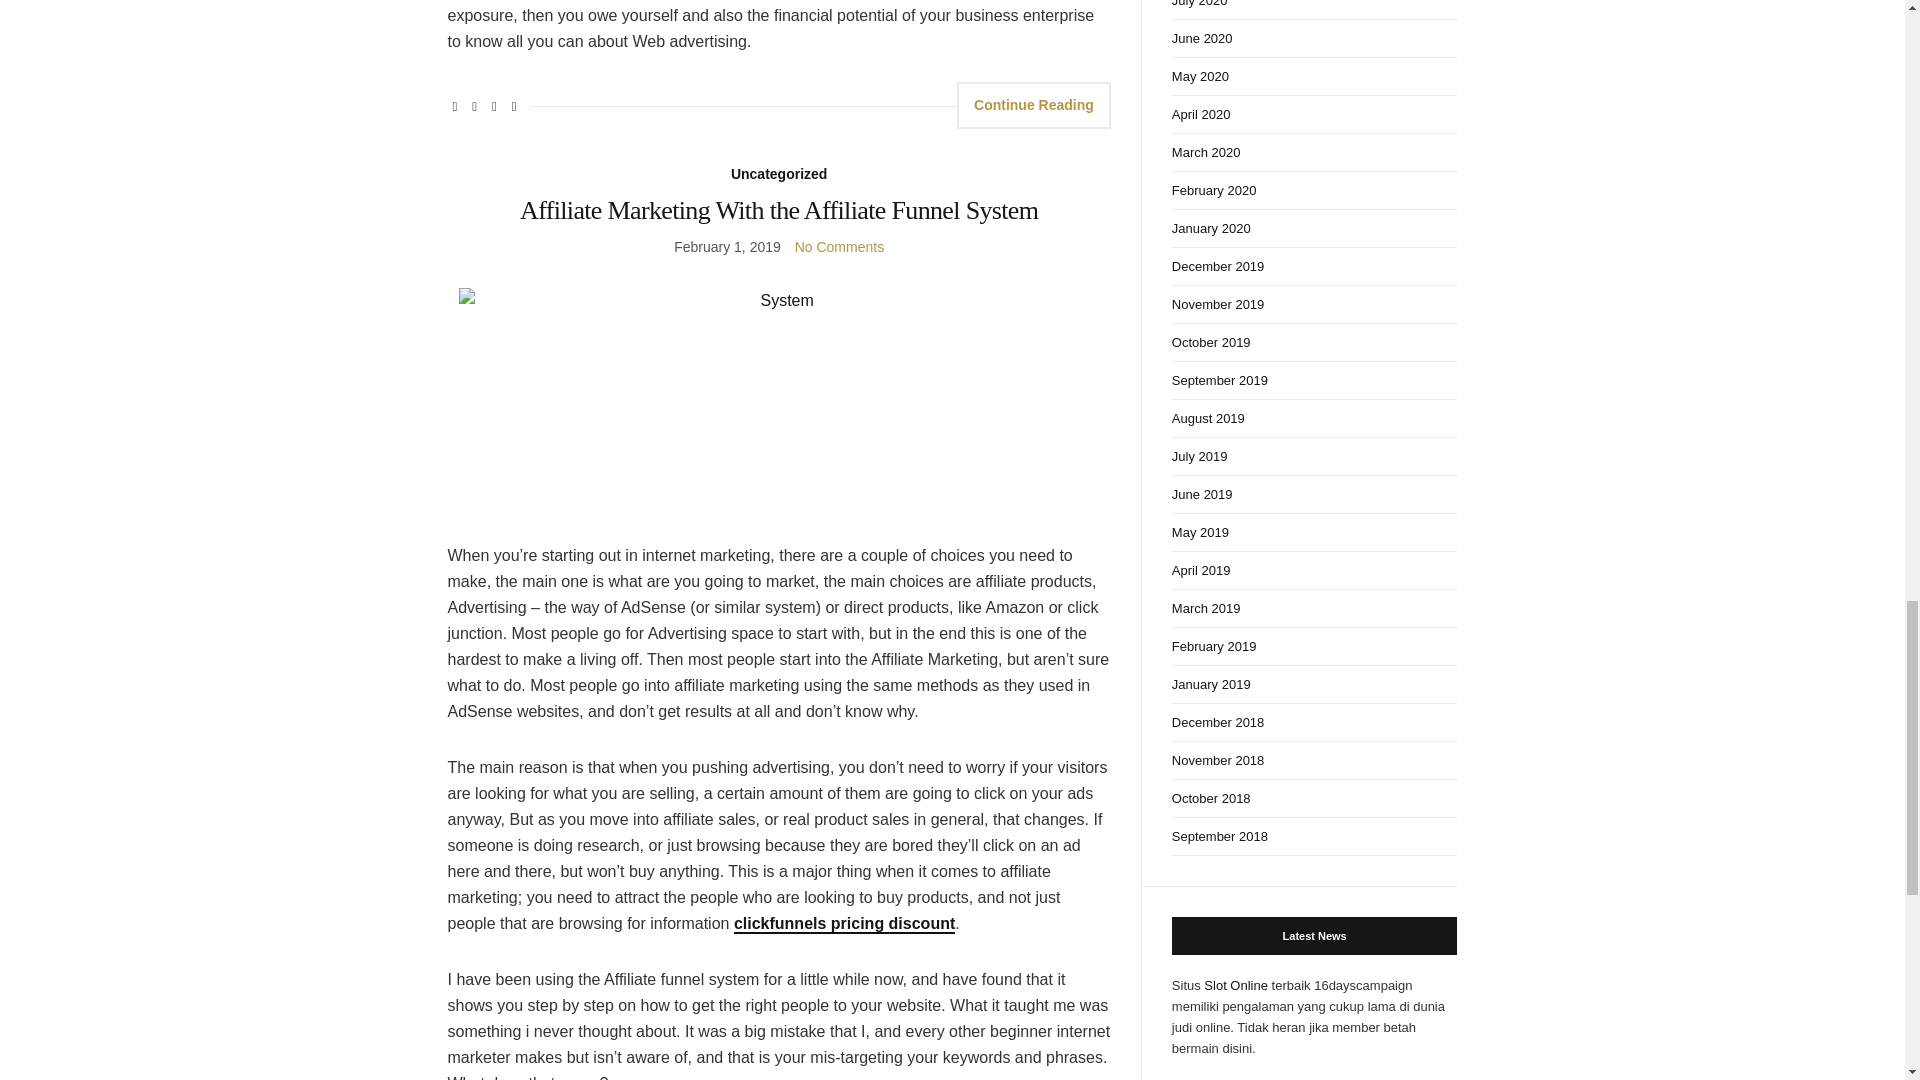 This screenshot has width=1920, height=1080. Describe the element at coordinates (1034, 105) in the screenshot. I see `Continue Reading` at that location.